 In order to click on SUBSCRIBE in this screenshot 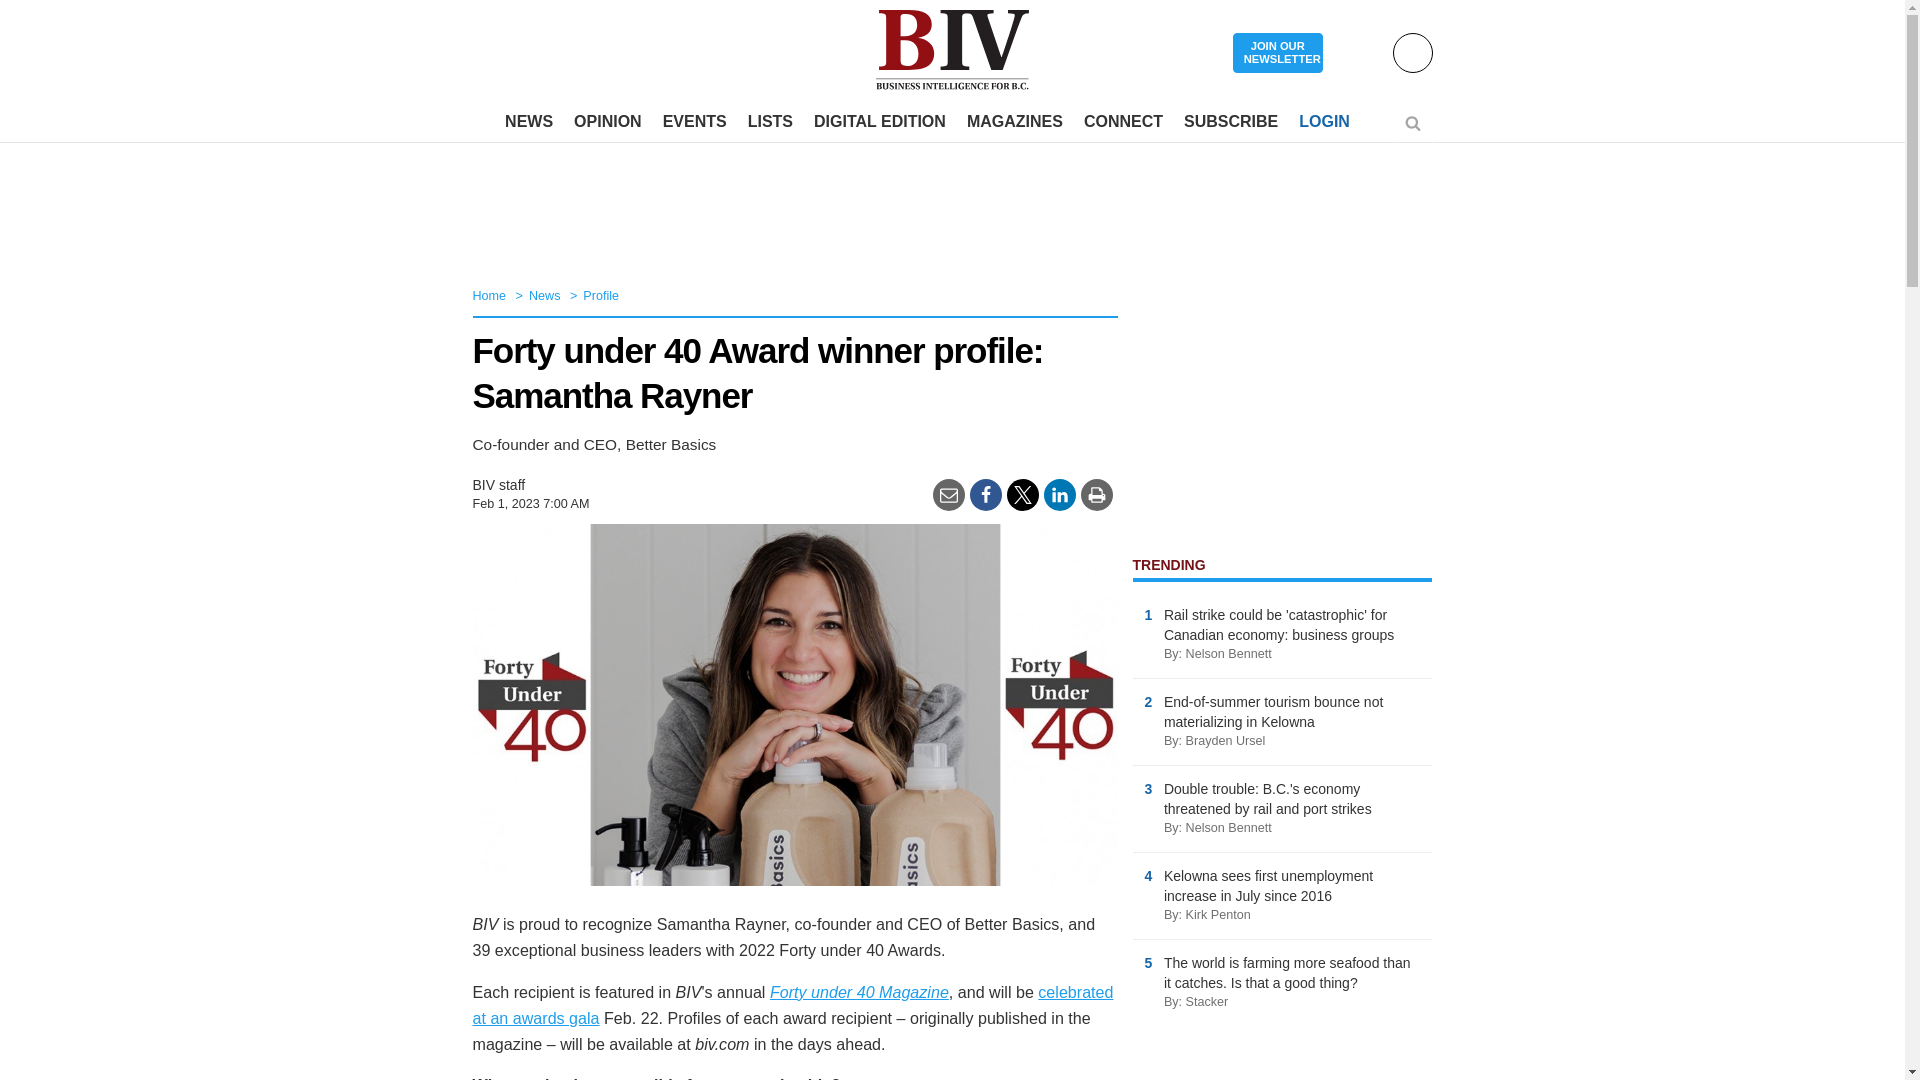, I will do `click(1230, 122)`.